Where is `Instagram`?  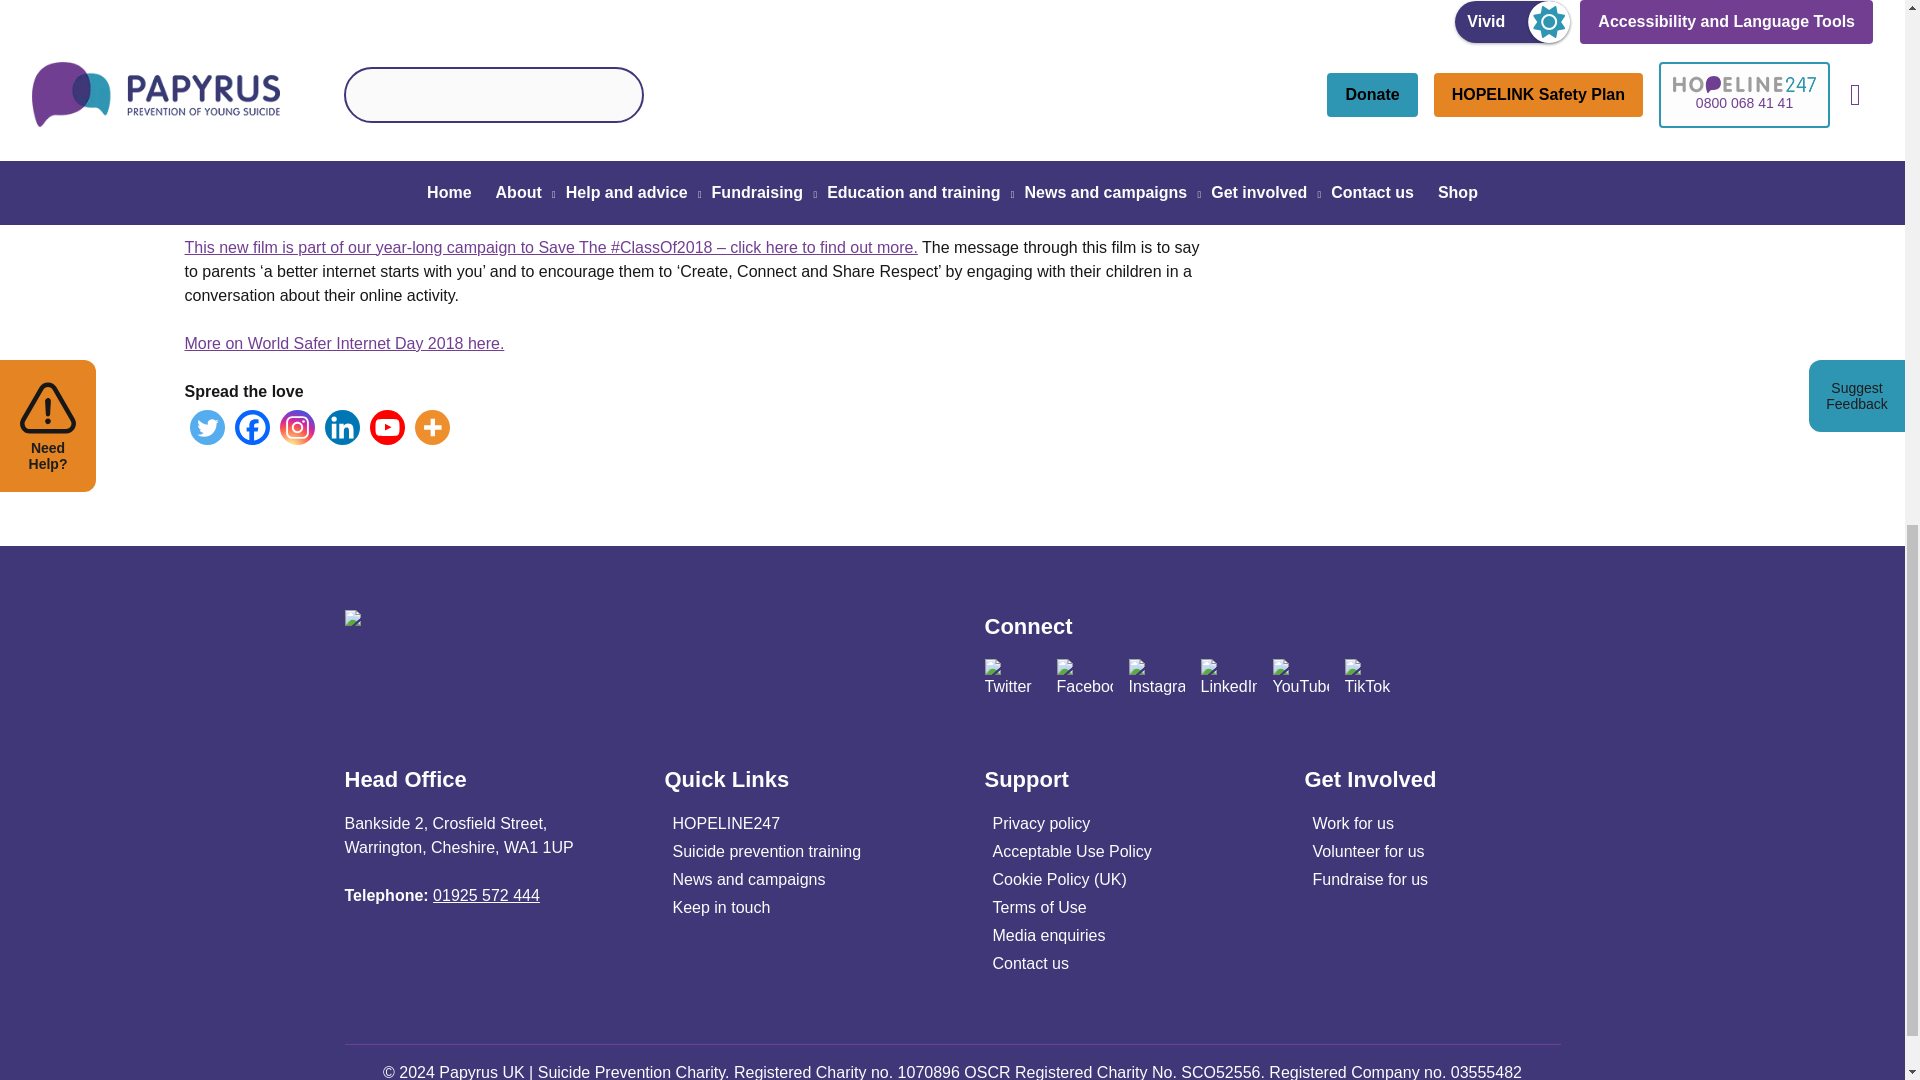 Instagram is located at coordinates (297, 427).